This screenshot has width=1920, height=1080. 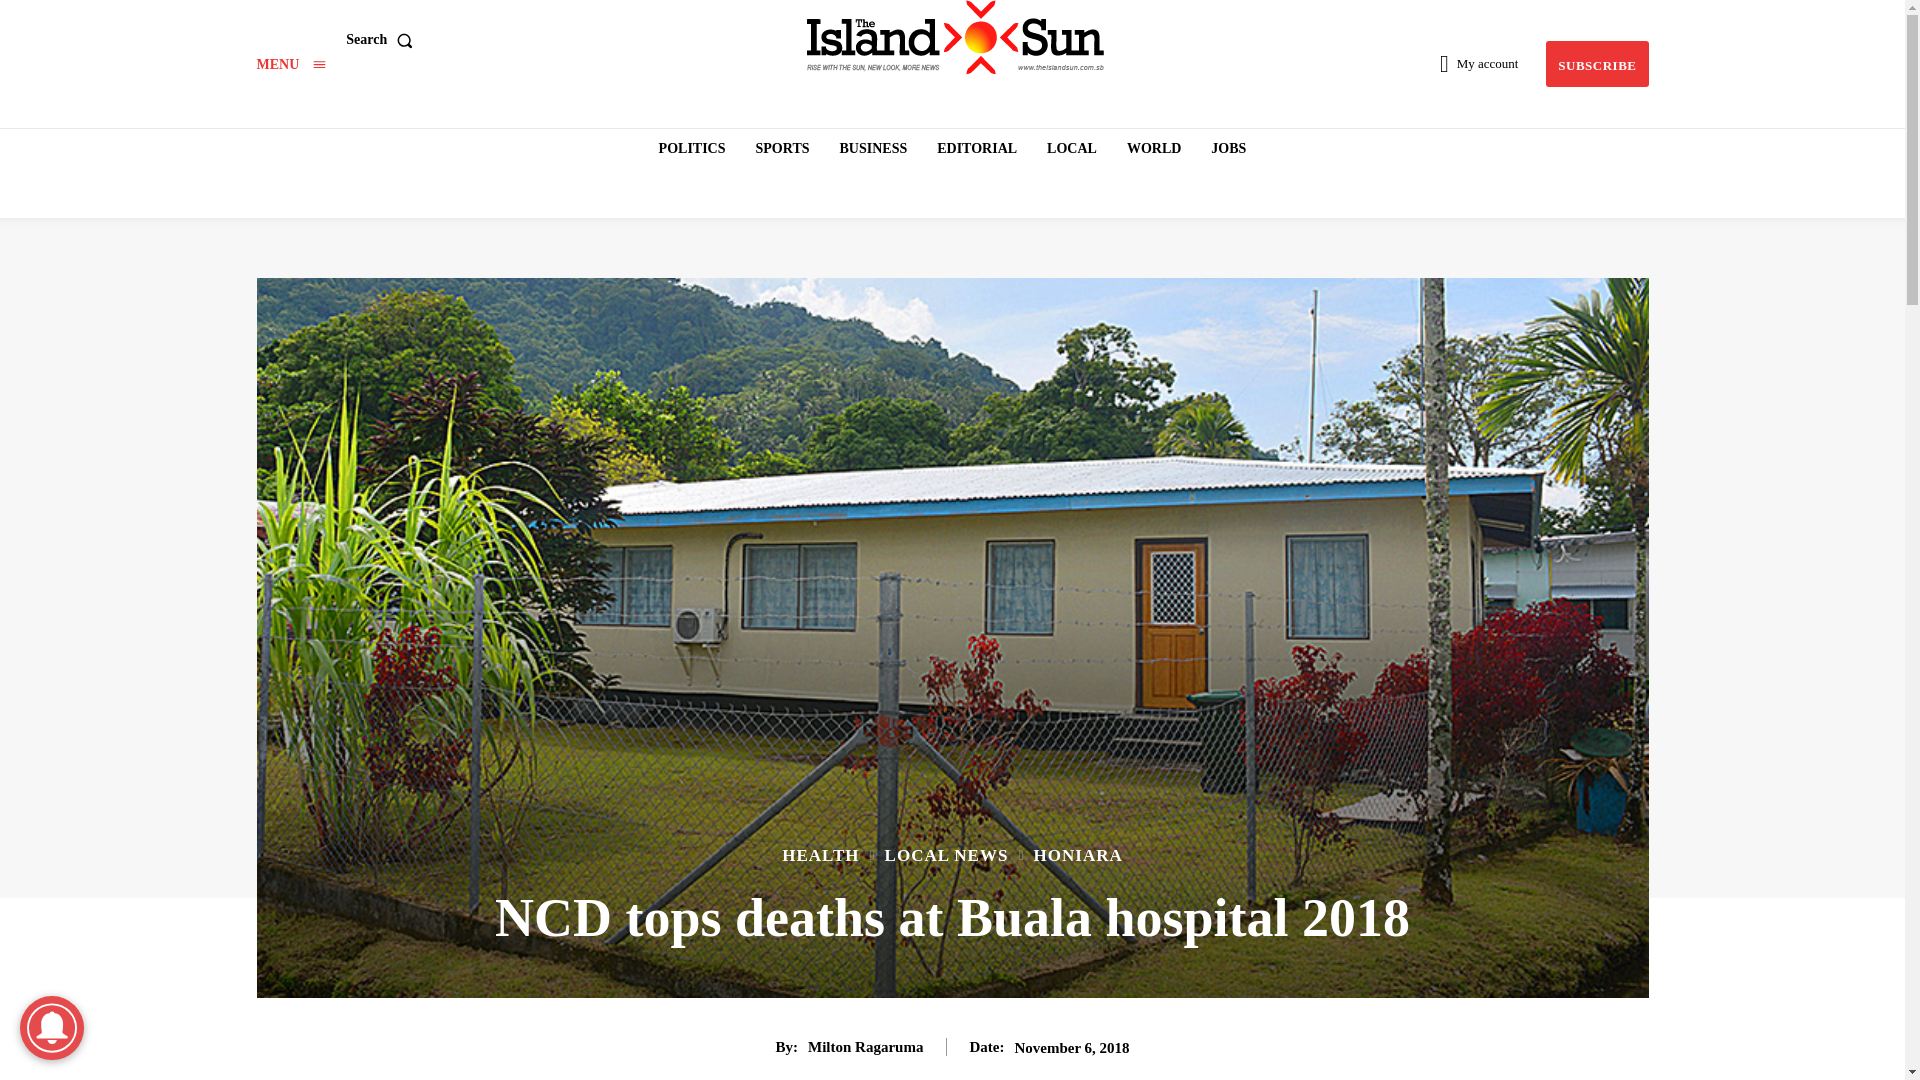 I want to click on Search, so click(x=382, y=40).